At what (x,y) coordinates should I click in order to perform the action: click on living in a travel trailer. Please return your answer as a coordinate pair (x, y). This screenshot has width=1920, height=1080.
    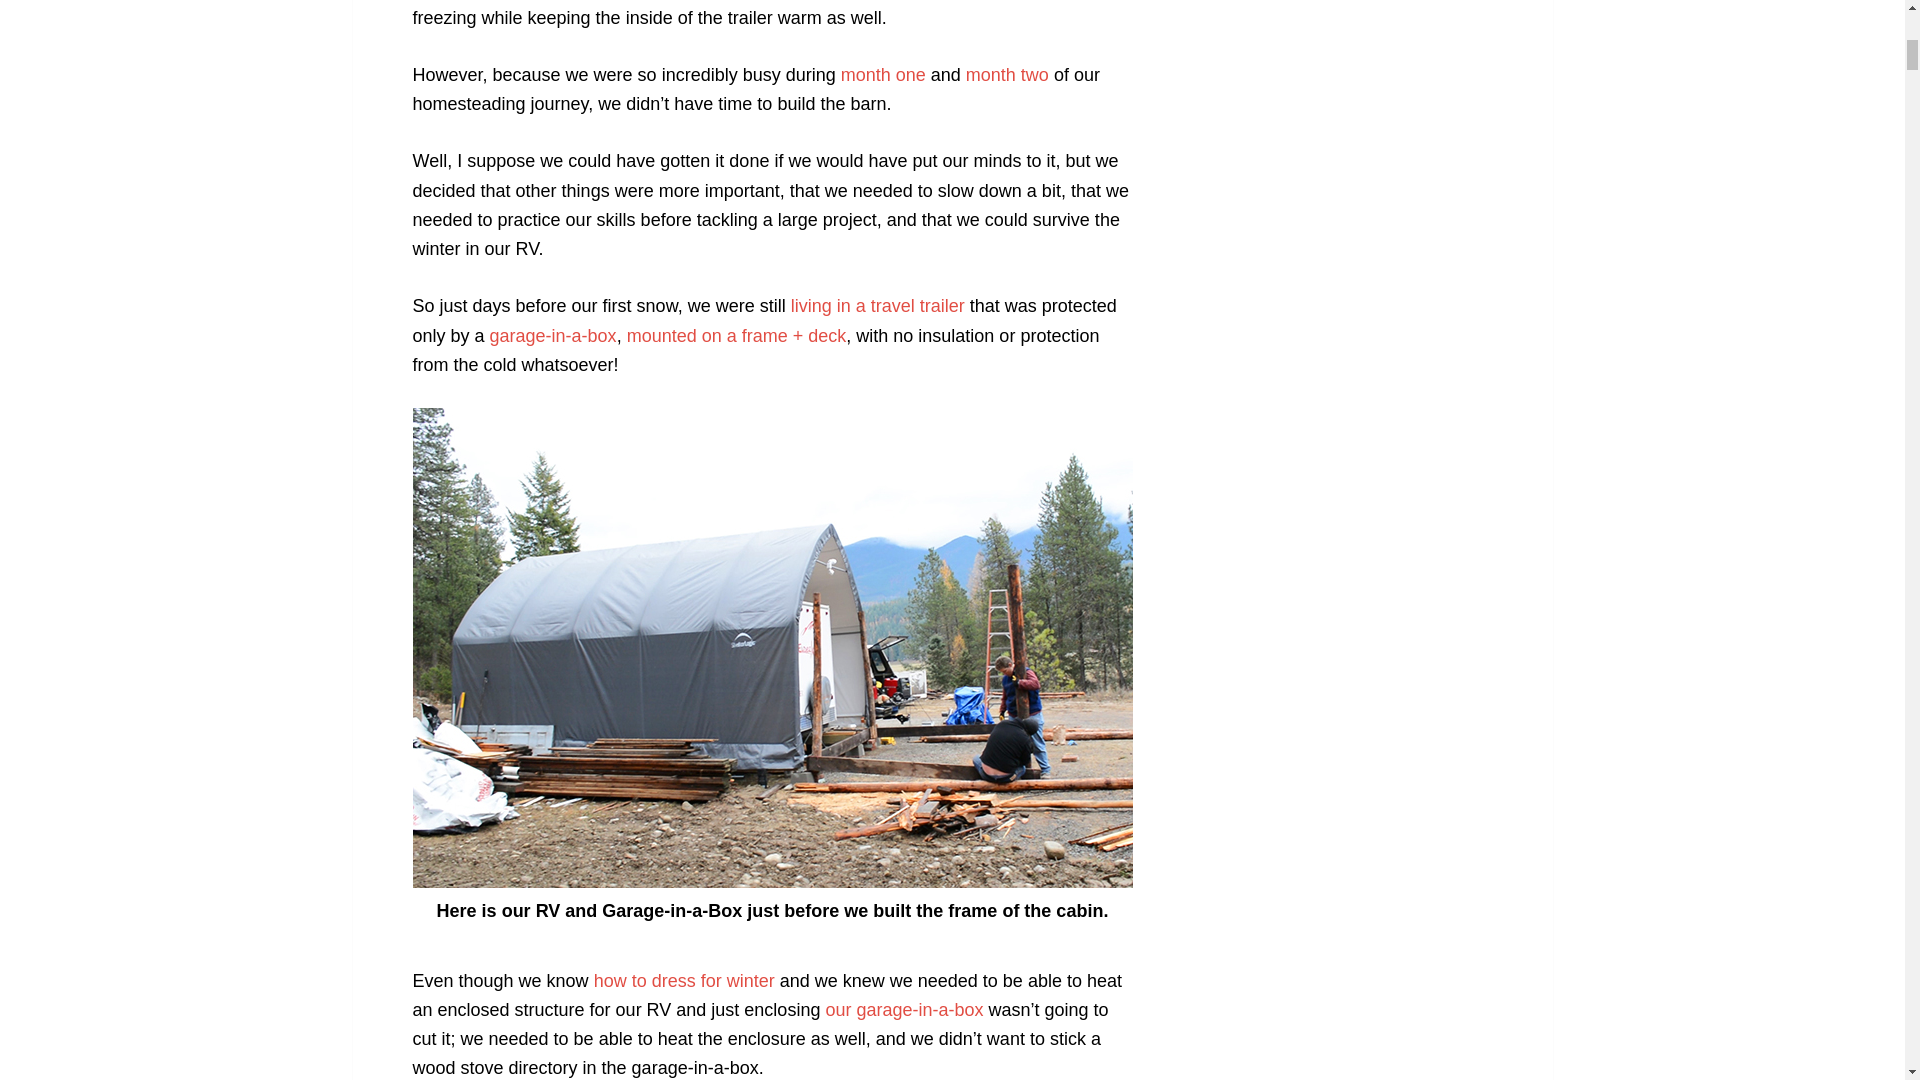
    Looking at the image, I should click on (878, 306).